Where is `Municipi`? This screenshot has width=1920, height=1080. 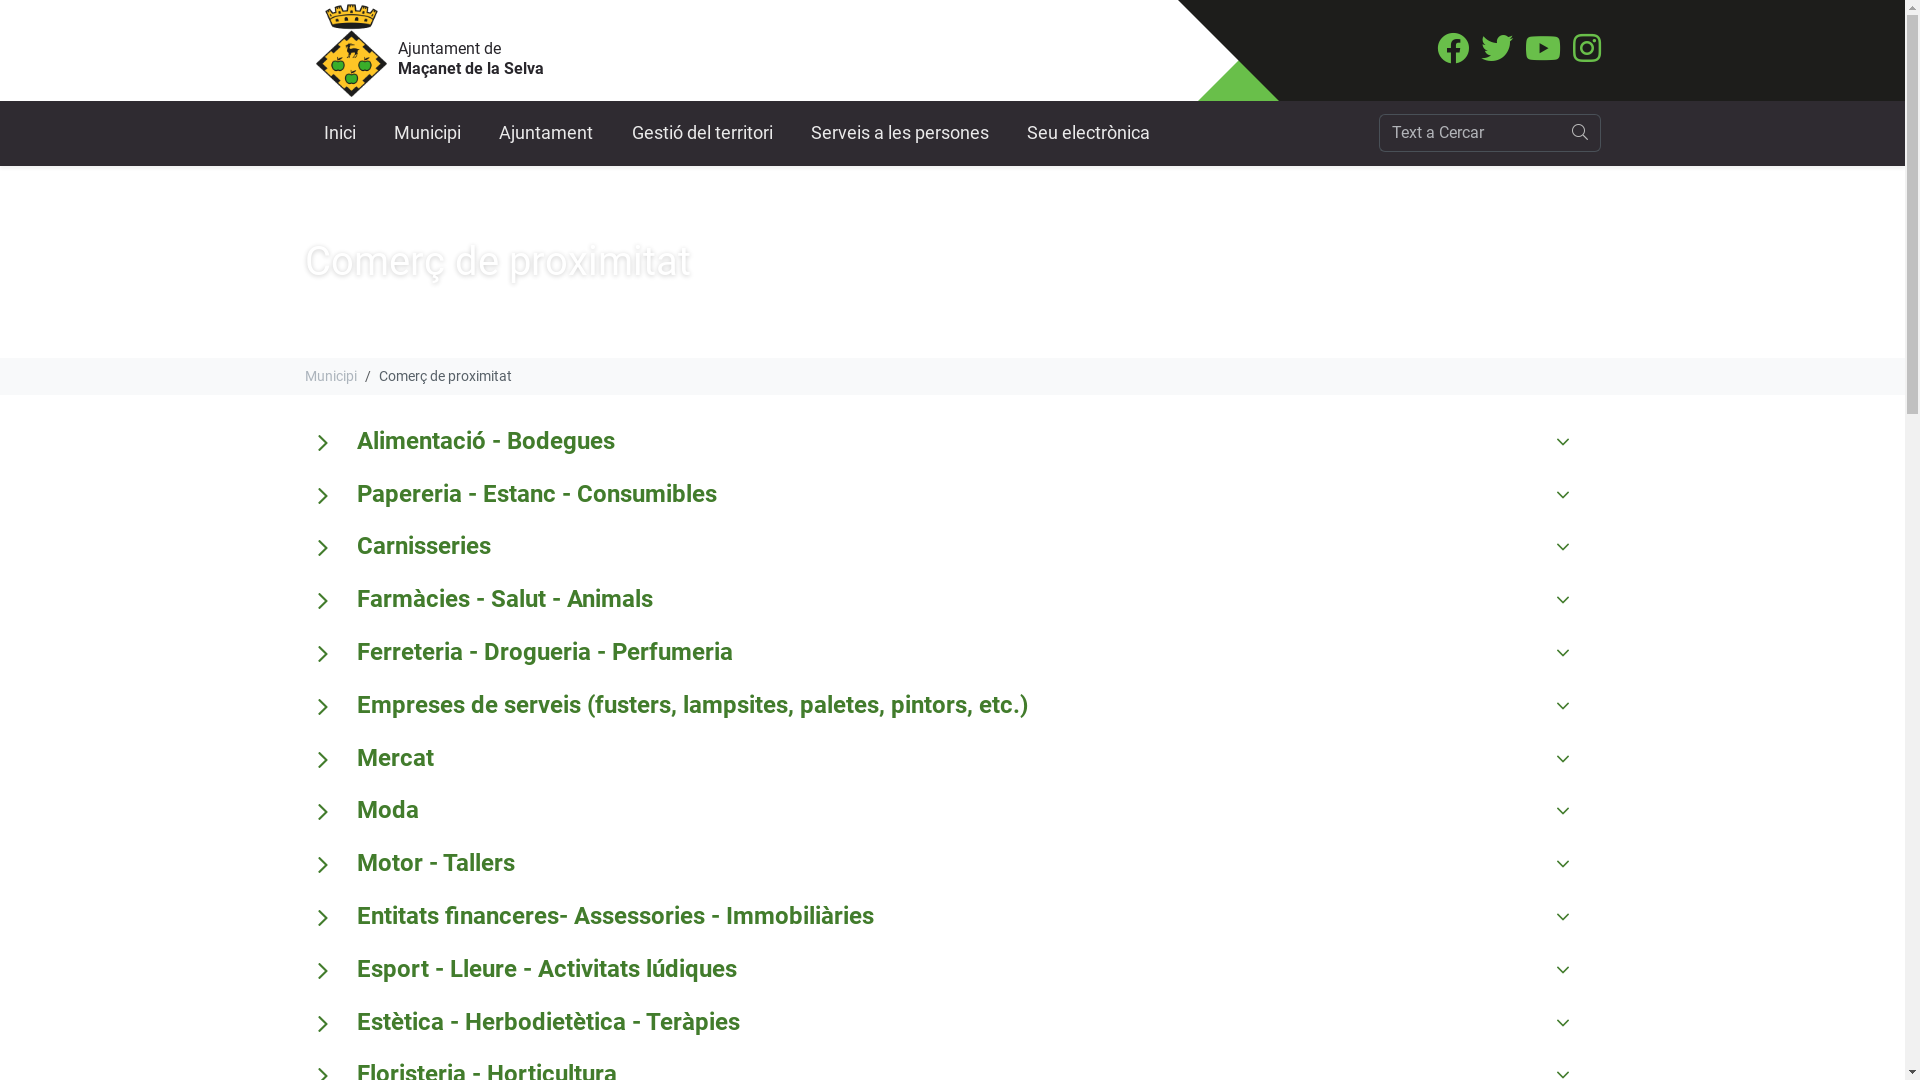
Municipi is located at coordinates (330, 376).